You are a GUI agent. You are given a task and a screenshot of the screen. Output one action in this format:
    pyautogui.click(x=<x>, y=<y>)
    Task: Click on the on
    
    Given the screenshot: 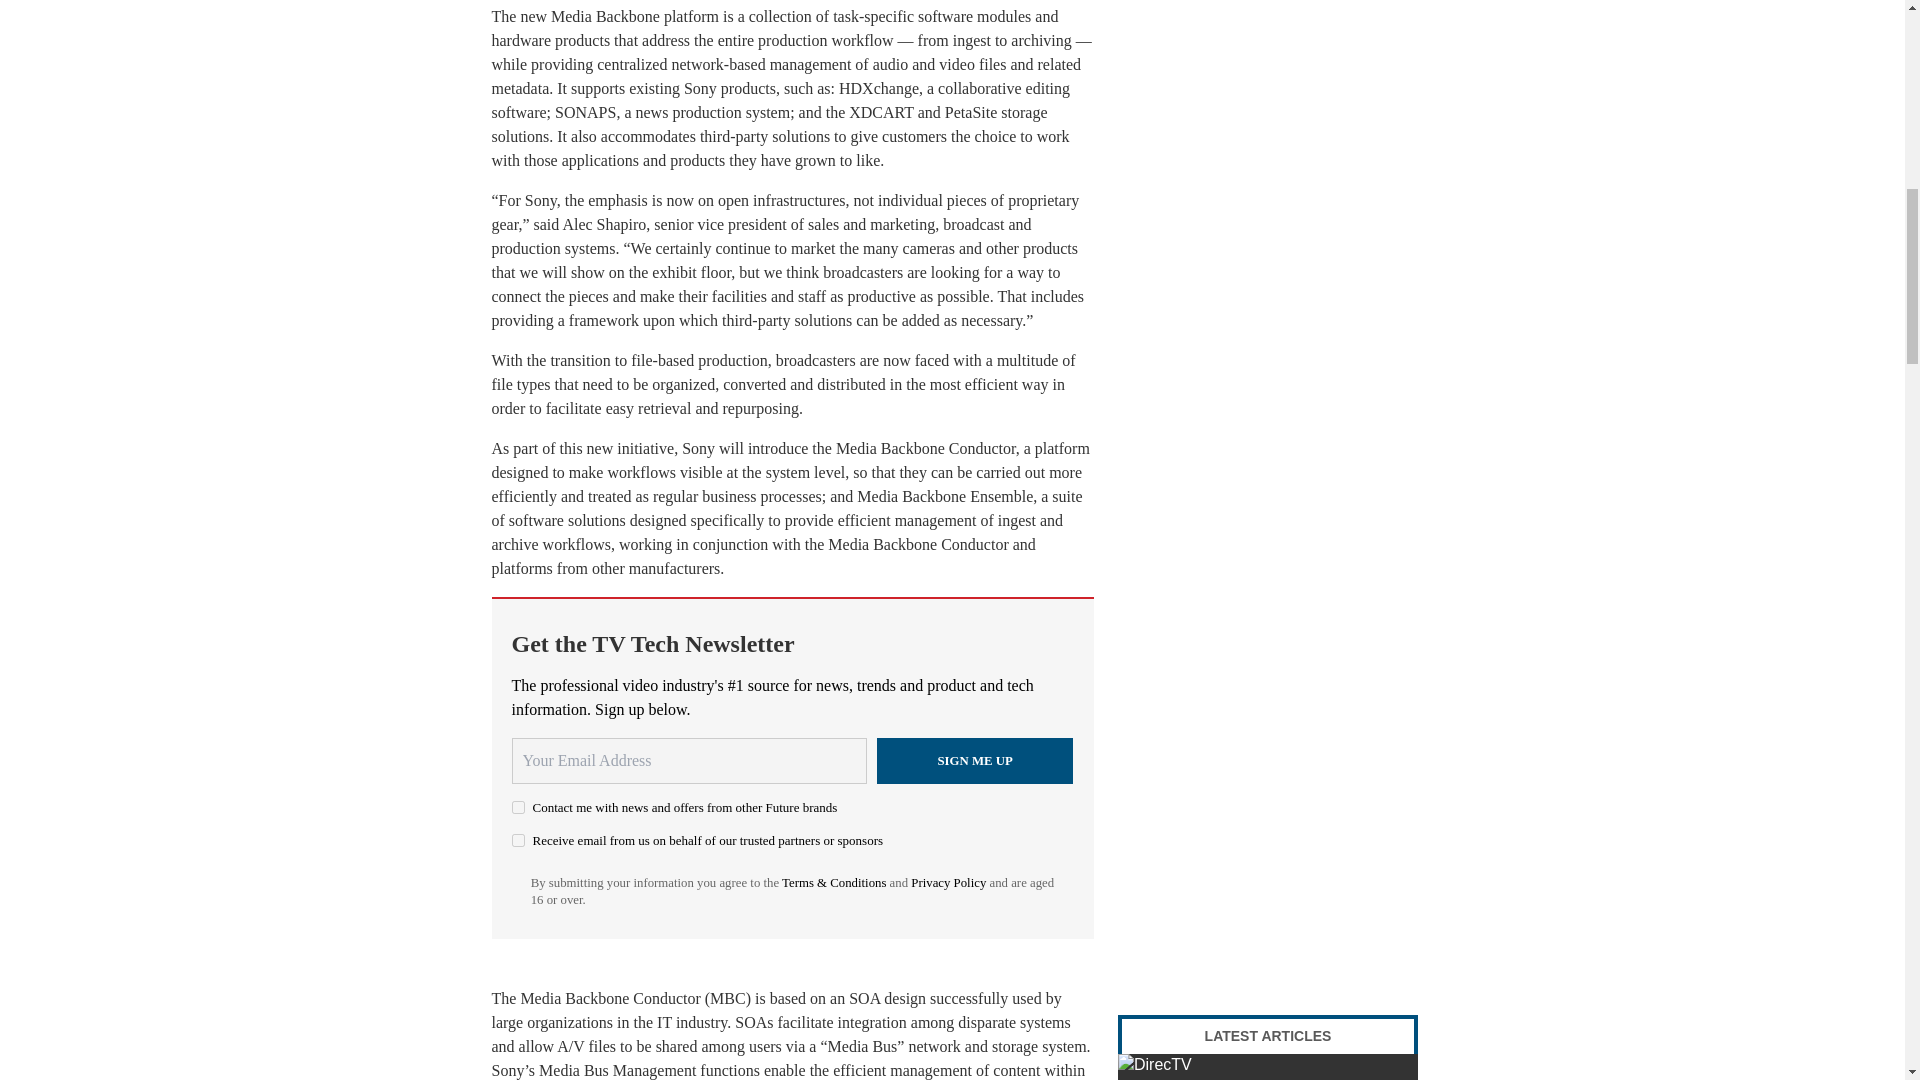 What is the action you would take?
    pyautogui.click(x=518, y=808)
    